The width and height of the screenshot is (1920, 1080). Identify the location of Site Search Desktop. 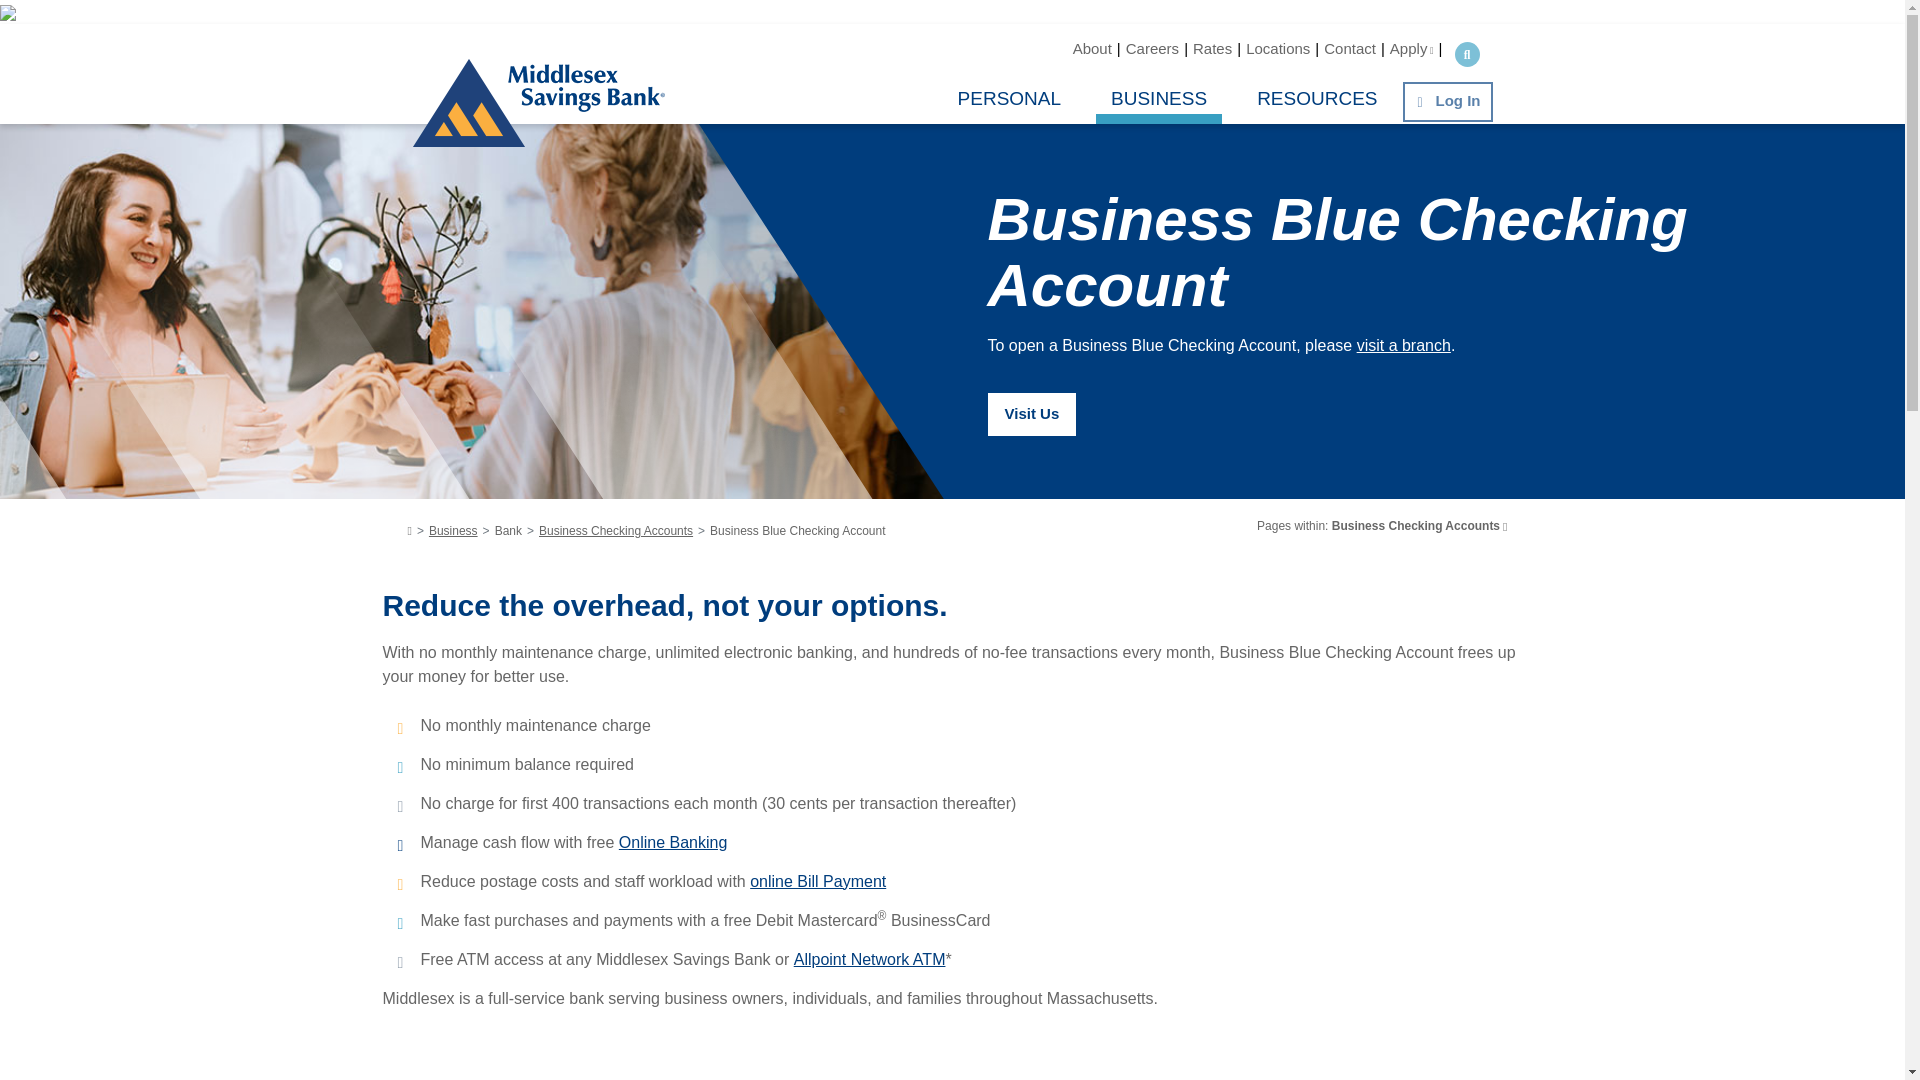
(1466, 54).